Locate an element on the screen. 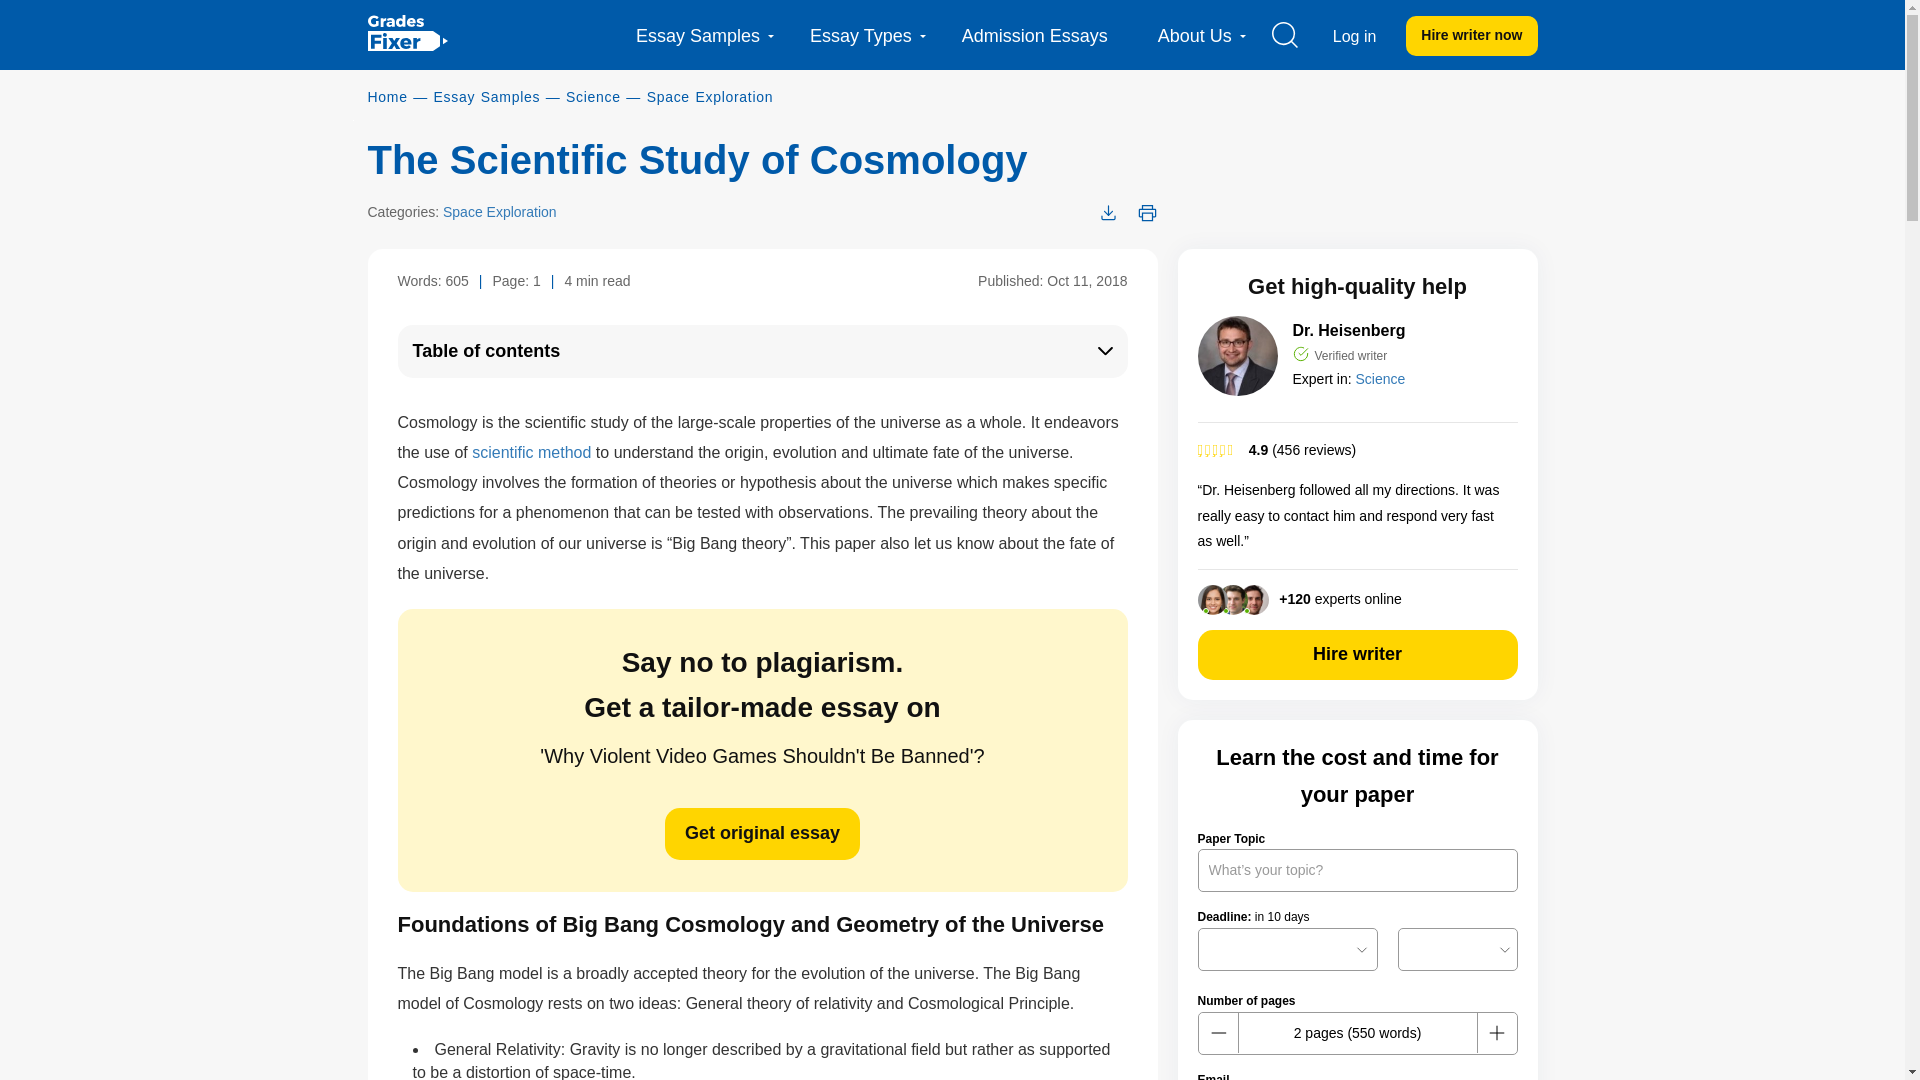 The image size is (1920, 1080). search is located at coordinates (1284, 34).